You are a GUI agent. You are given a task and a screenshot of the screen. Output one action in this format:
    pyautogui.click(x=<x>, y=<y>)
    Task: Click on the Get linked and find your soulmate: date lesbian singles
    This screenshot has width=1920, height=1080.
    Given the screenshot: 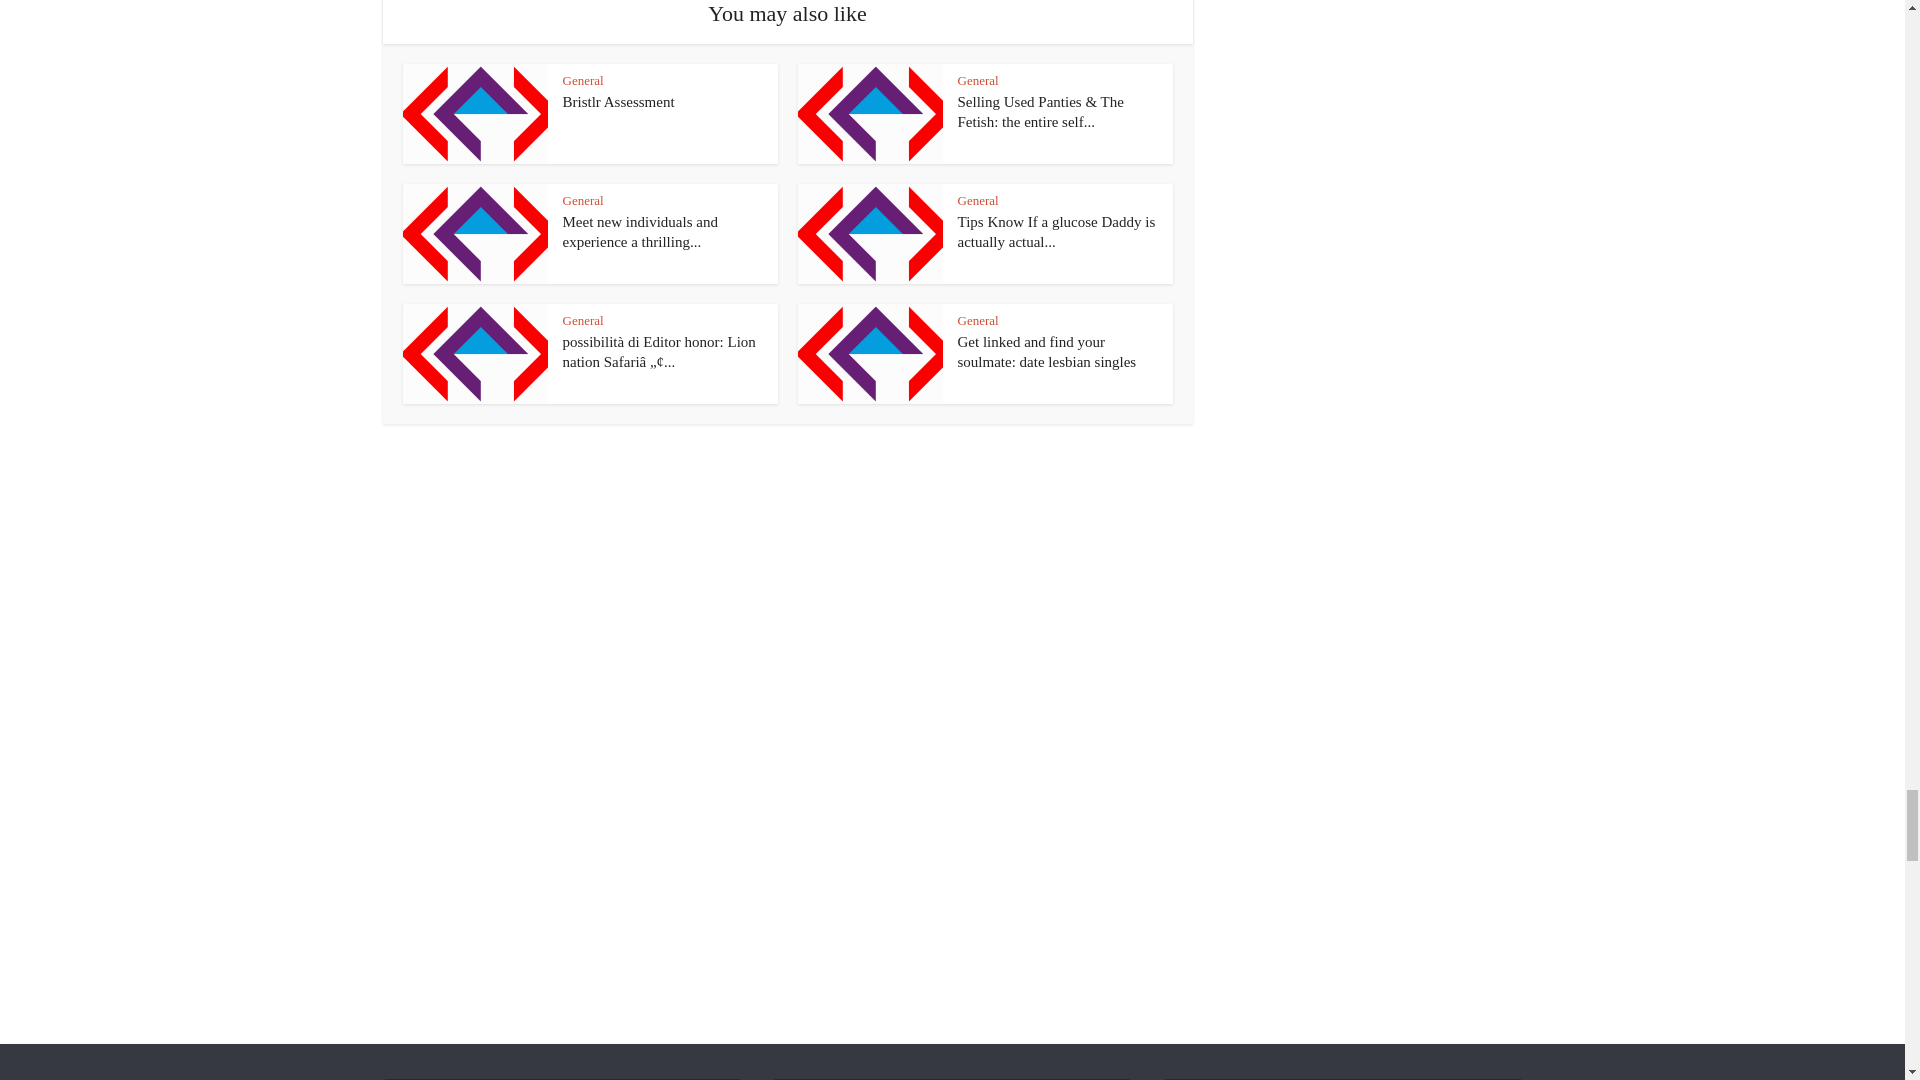 What is the action you would take?
    pyautogui.click(x=1047, y=352)
    